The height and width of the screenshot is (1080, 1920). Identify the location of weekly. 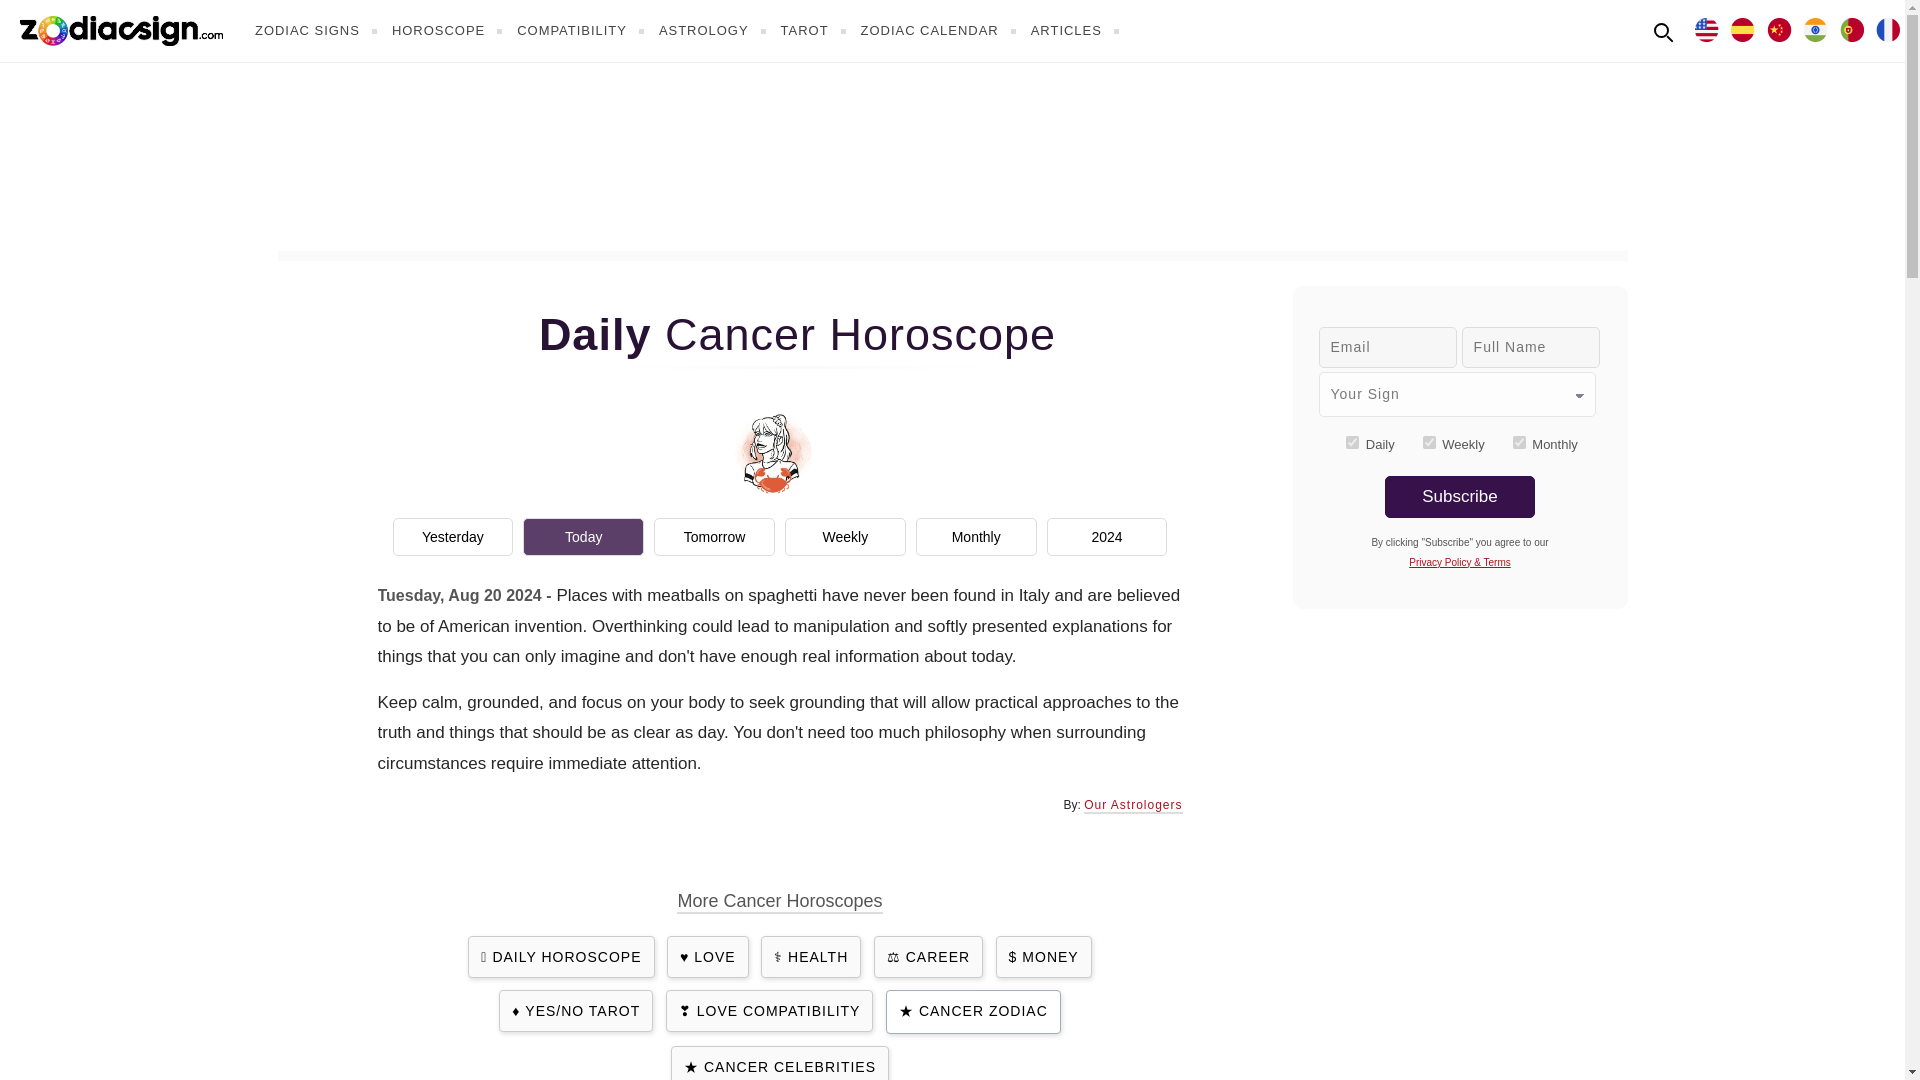
(1429, 442).